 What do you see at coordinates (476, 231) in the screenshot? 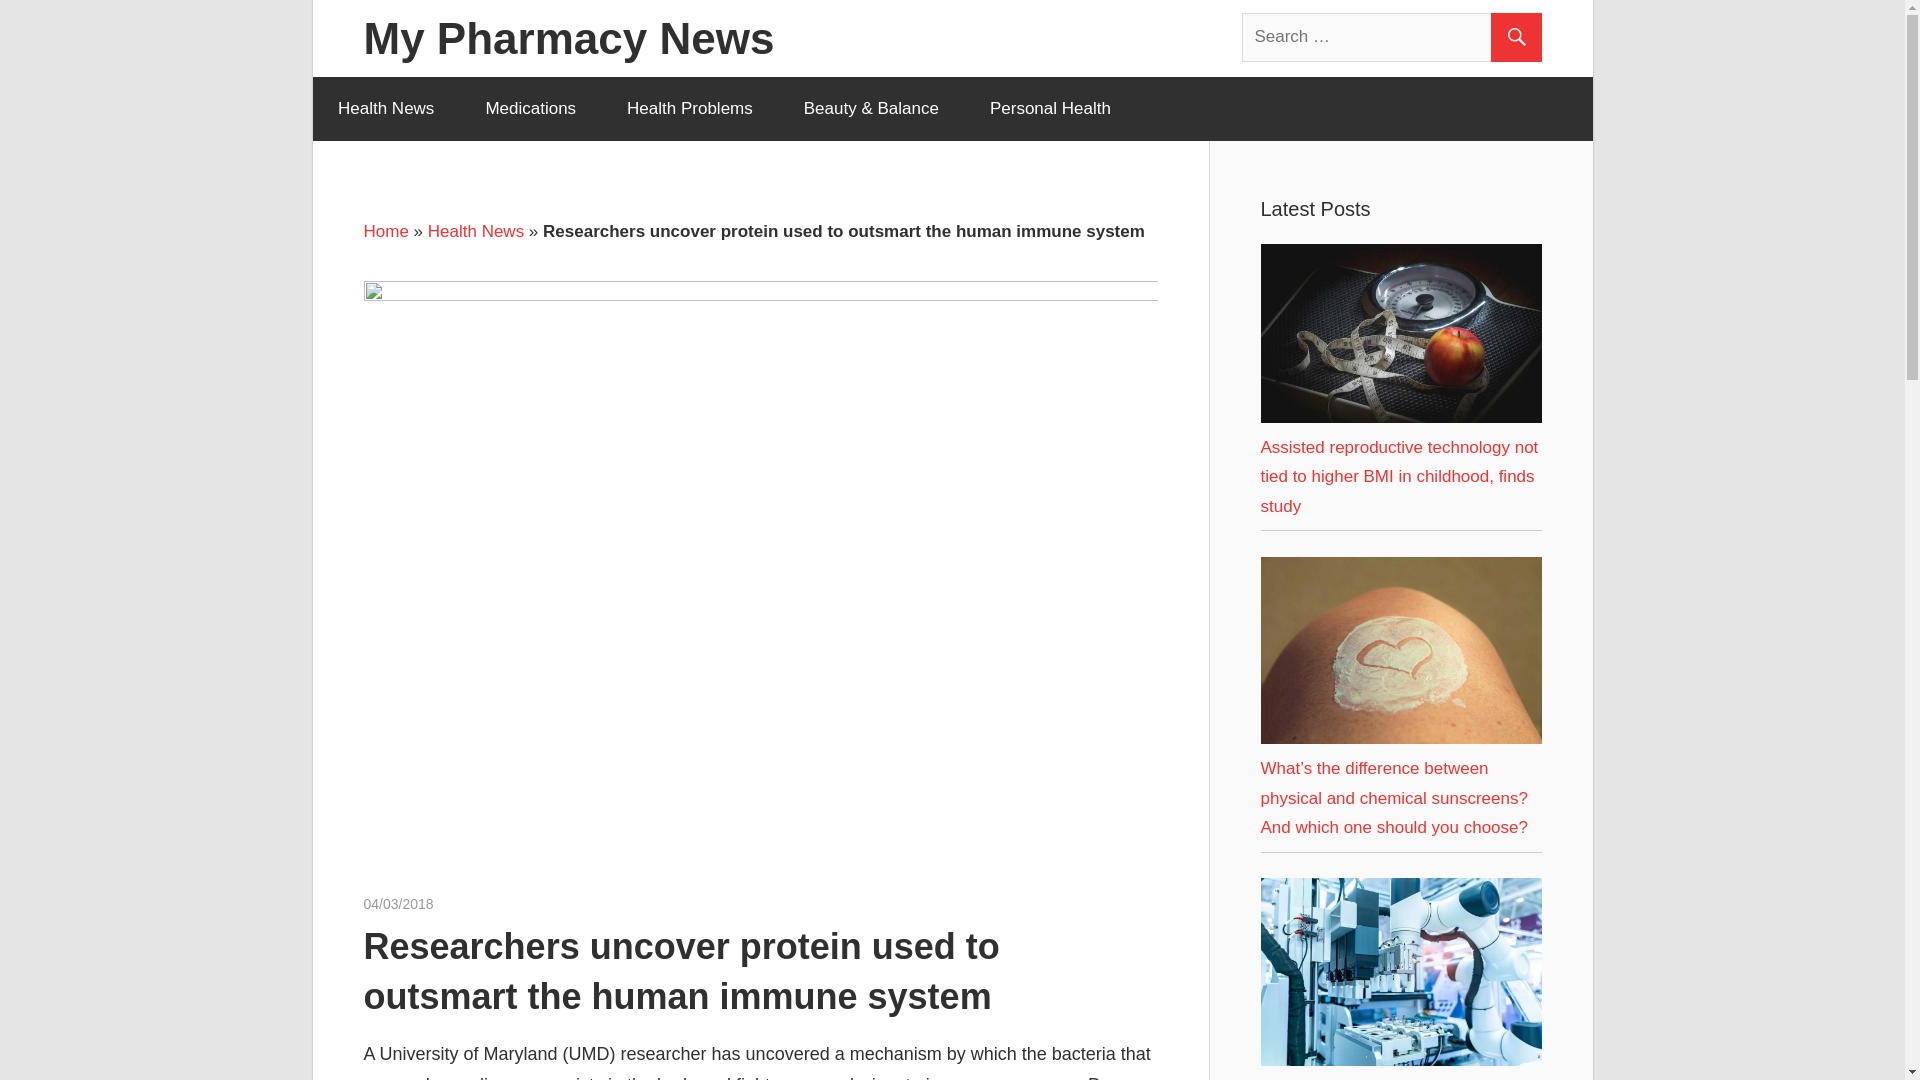
I see `Health News` at bounding box center [476, 231].